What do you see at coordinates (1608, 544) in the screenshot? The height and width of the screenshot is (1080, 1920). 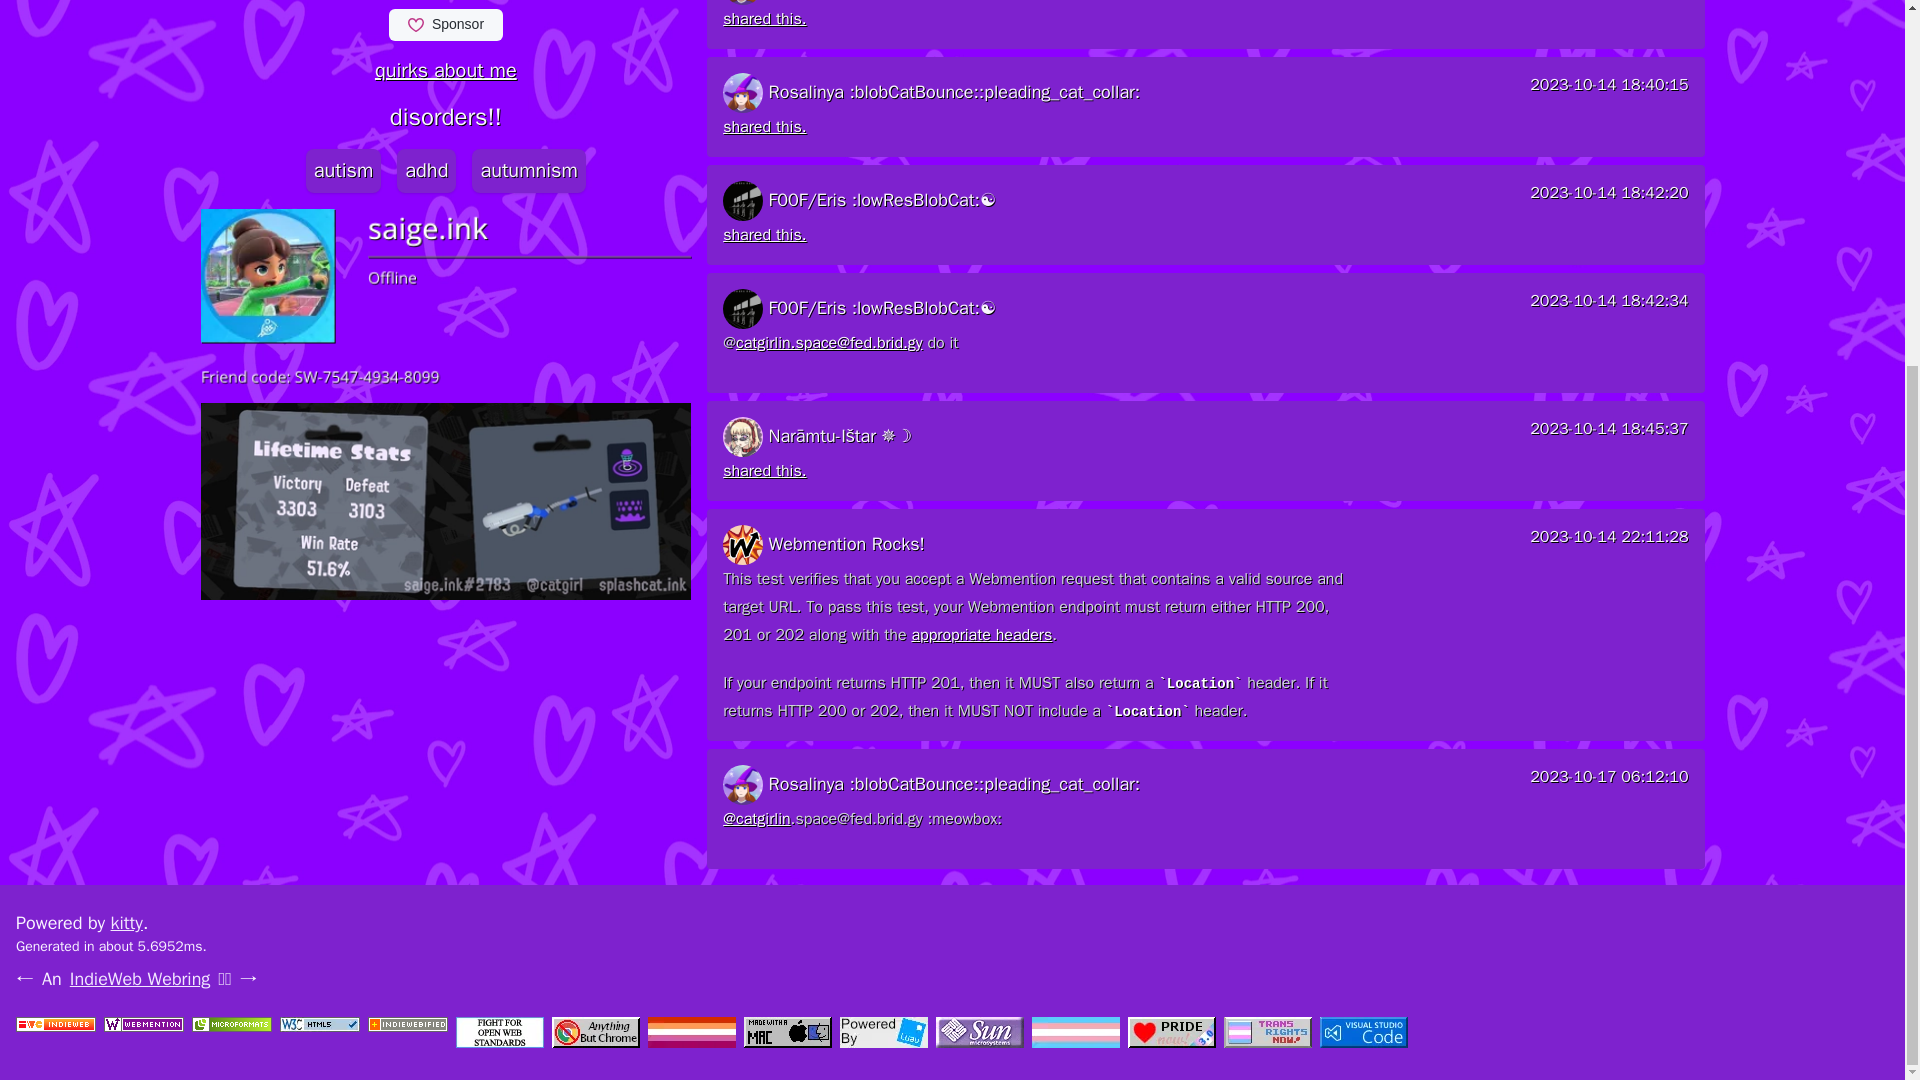 I see `2023-10-14 22:11:28` at bounding box center [1608, 544].